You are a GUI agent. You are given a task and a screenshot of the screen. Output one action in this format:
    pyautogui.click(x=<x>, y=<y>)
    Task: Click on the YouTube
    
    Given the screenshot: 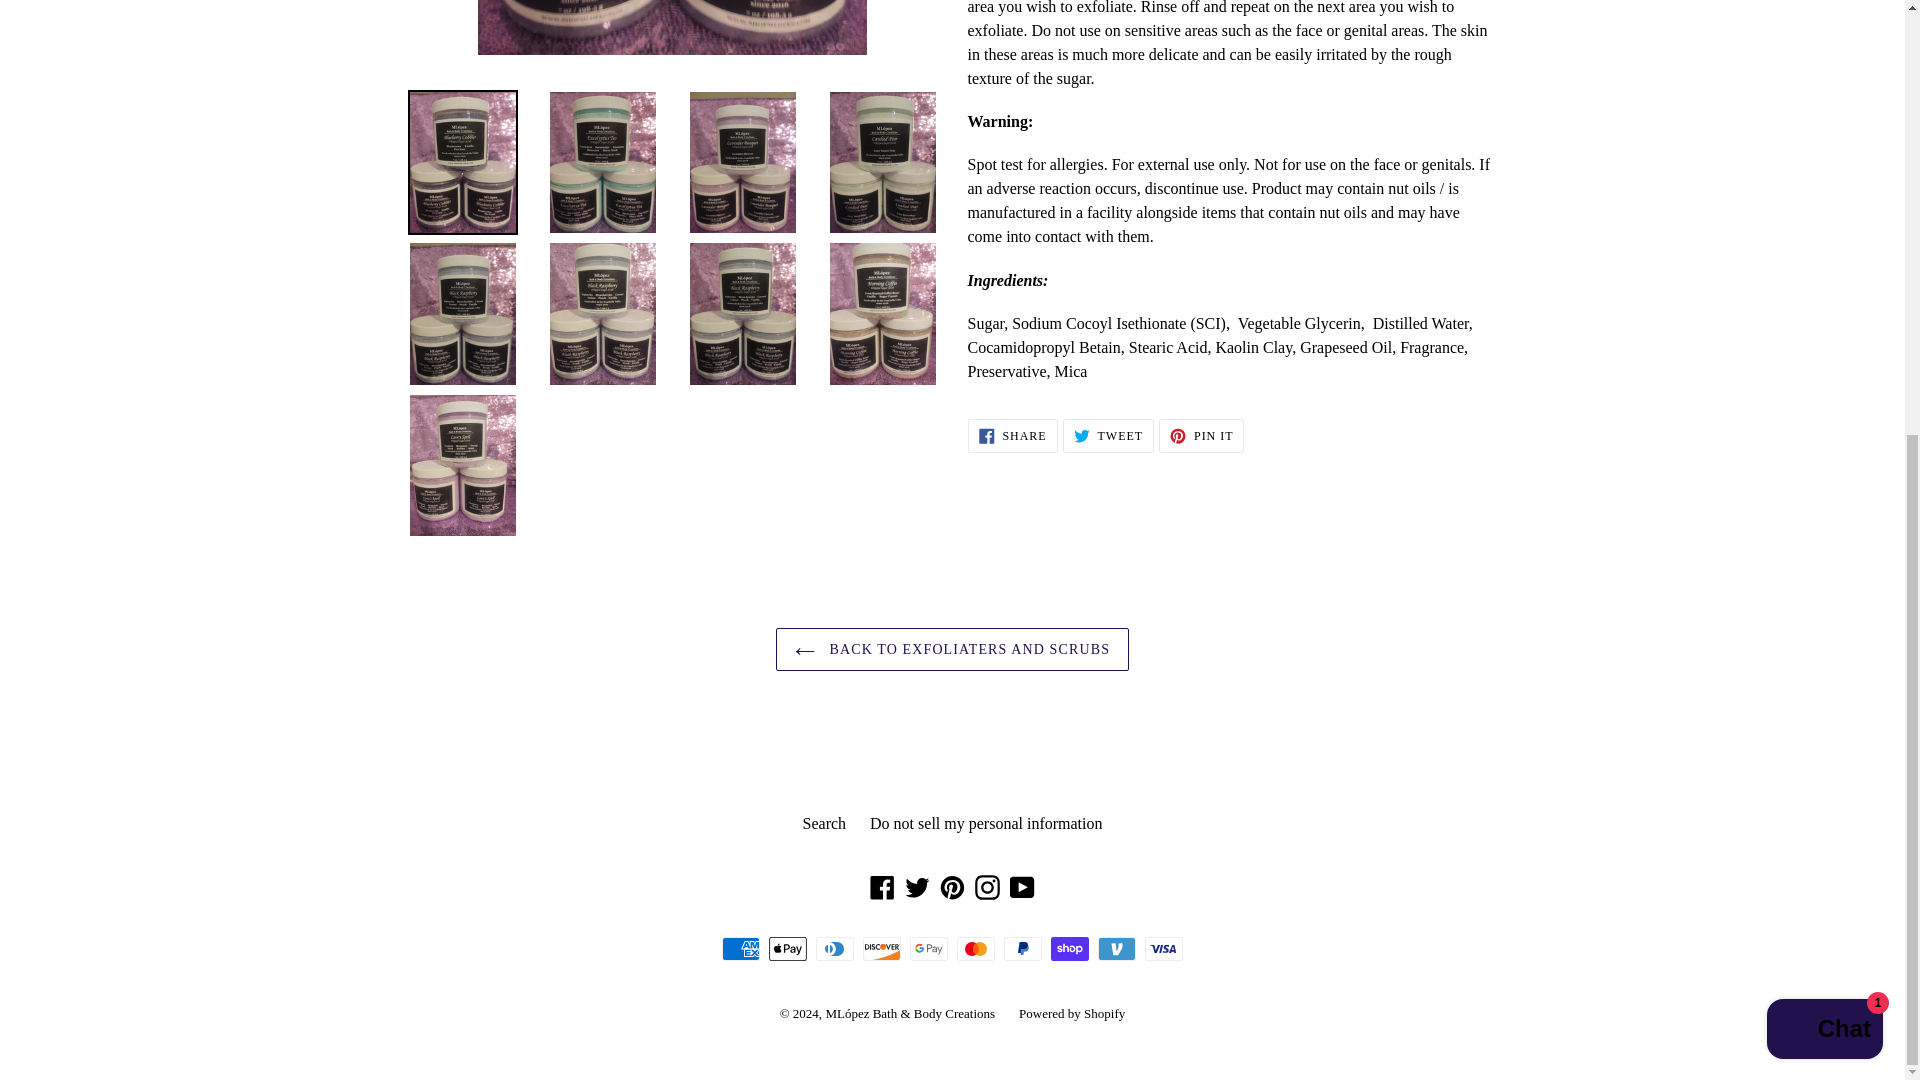 What is the action you would take?
    pyautogui.click(x=824, y=823)
    